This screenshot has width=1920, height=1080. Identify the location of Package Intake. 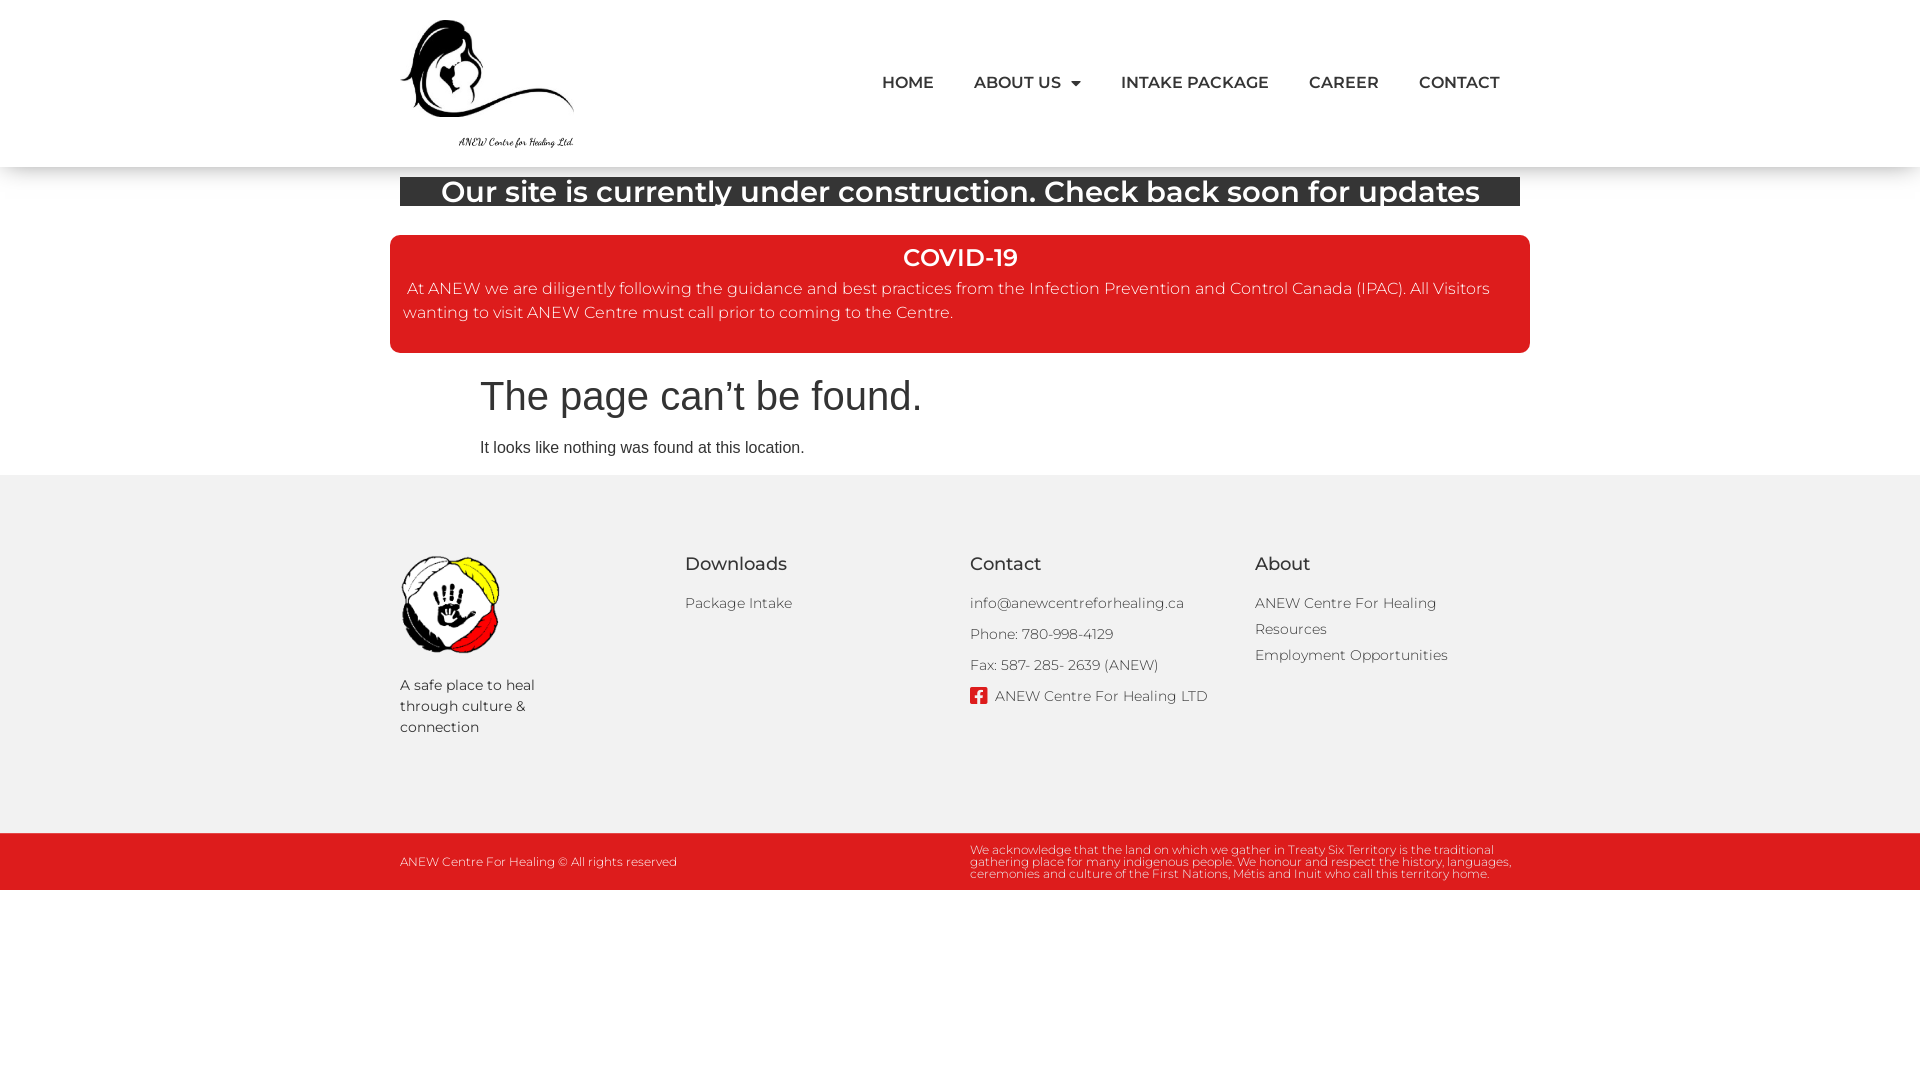
(818, 604).